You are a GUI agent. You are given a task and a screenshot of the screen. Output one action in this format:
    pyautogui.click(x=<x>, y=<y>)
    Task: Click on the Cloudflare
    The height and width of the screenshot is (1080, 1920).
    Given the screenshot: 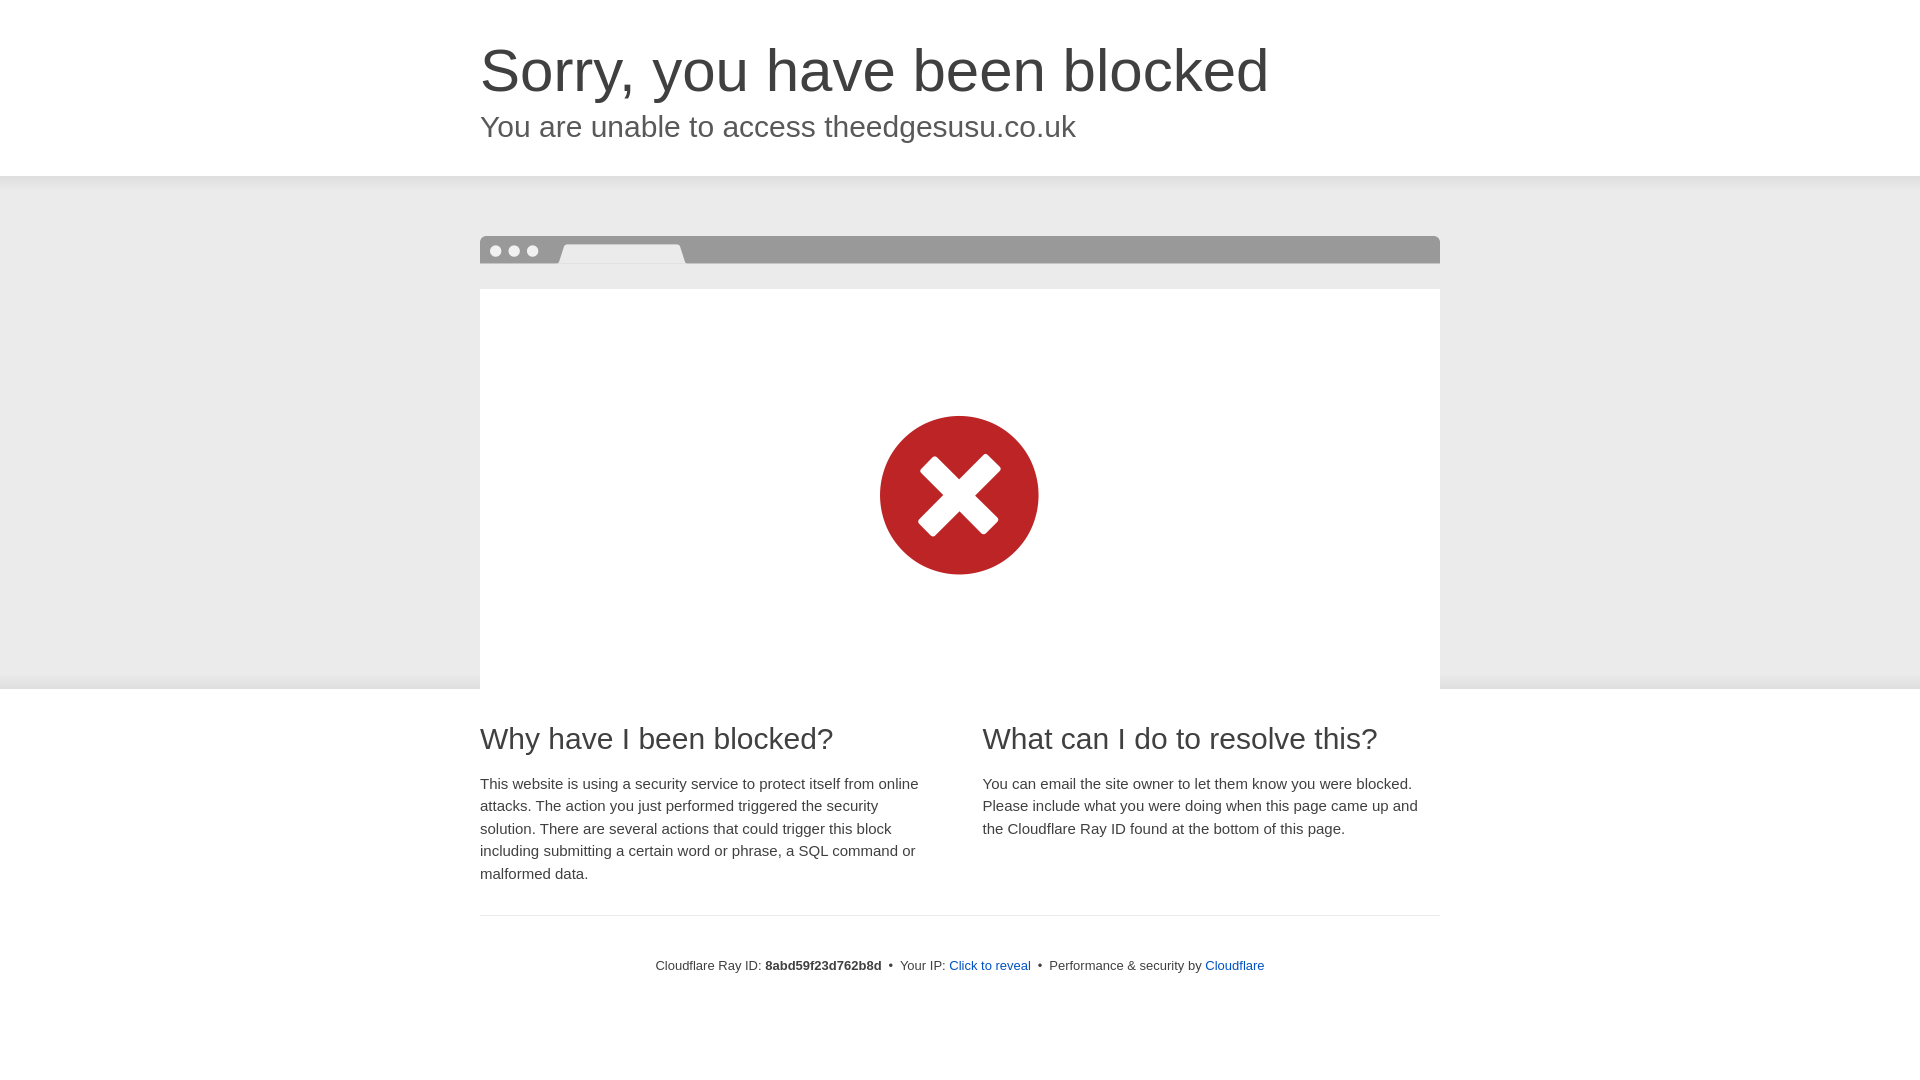 What is the action you would take?
    pyautogui.click(x=1234, y=965)
    